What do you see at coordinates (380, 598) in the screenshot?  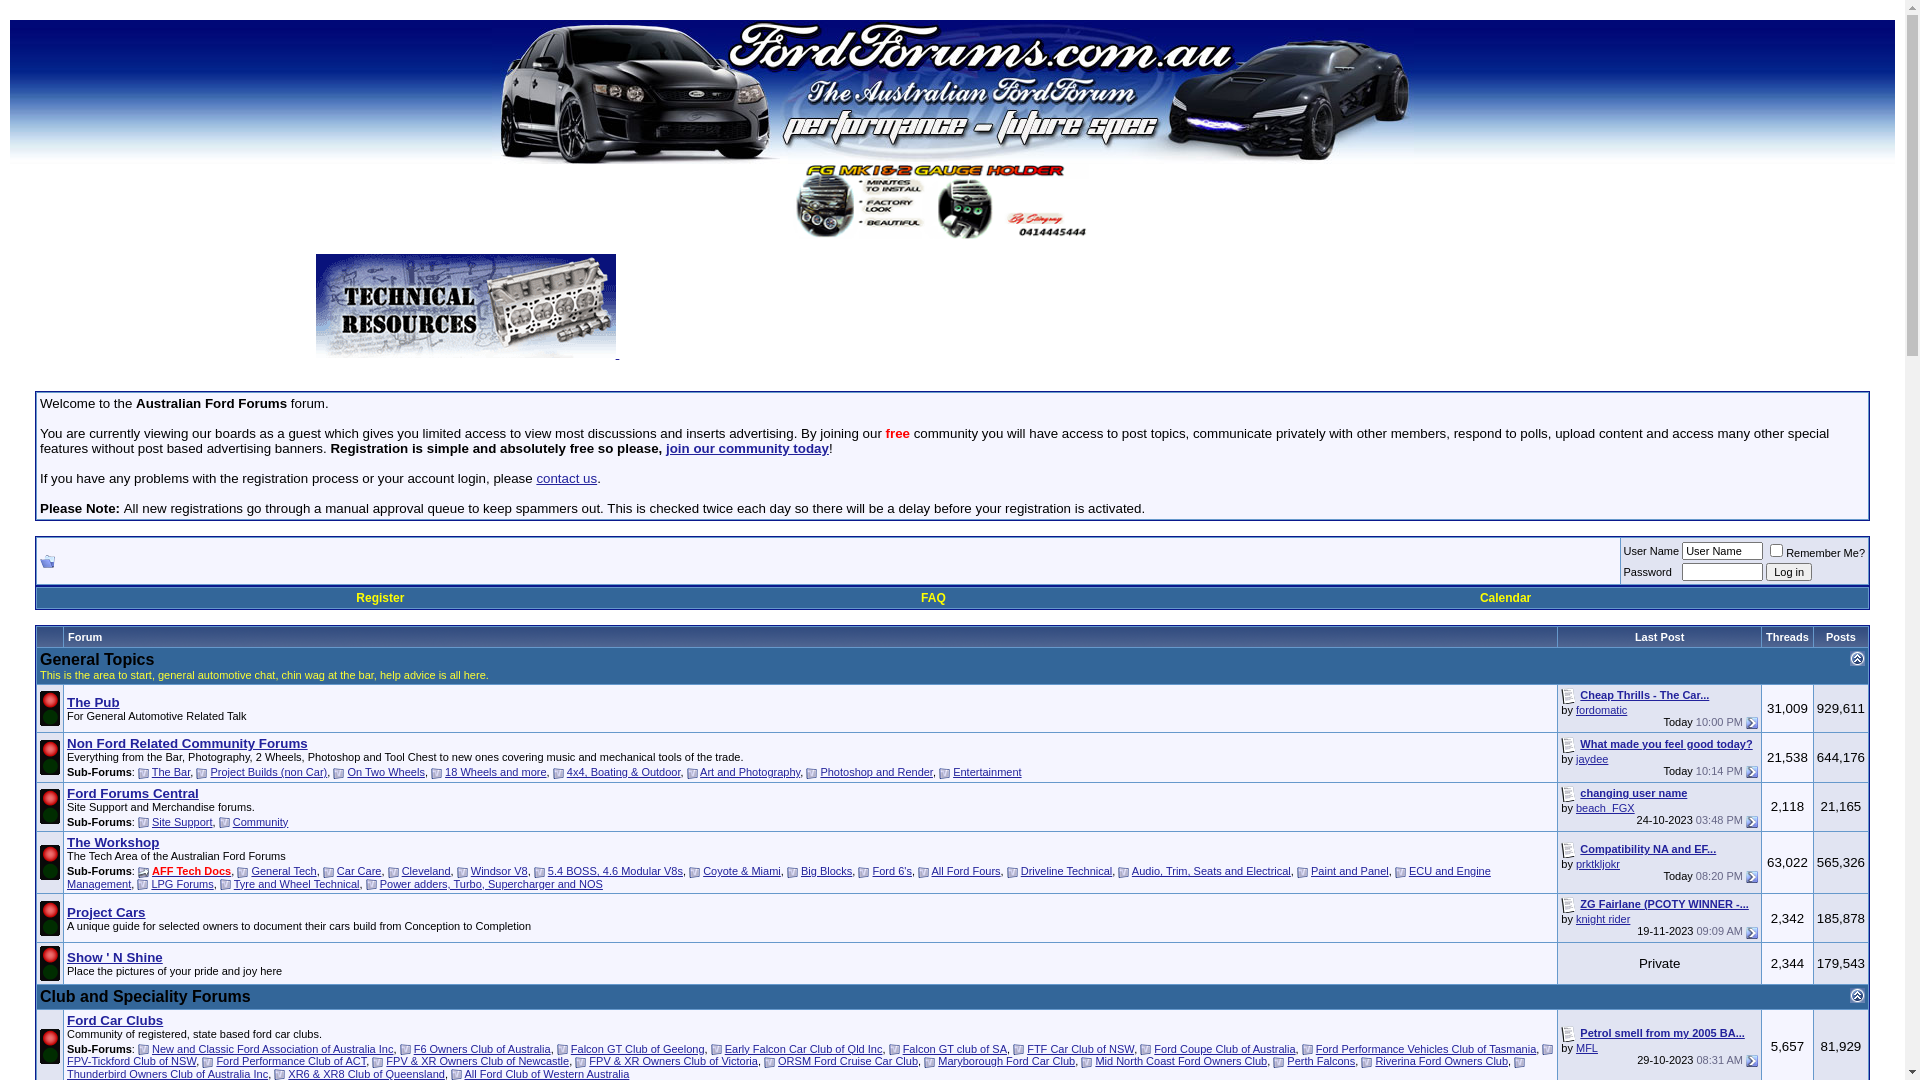 I see `Register` at bounding box center [380, 598].